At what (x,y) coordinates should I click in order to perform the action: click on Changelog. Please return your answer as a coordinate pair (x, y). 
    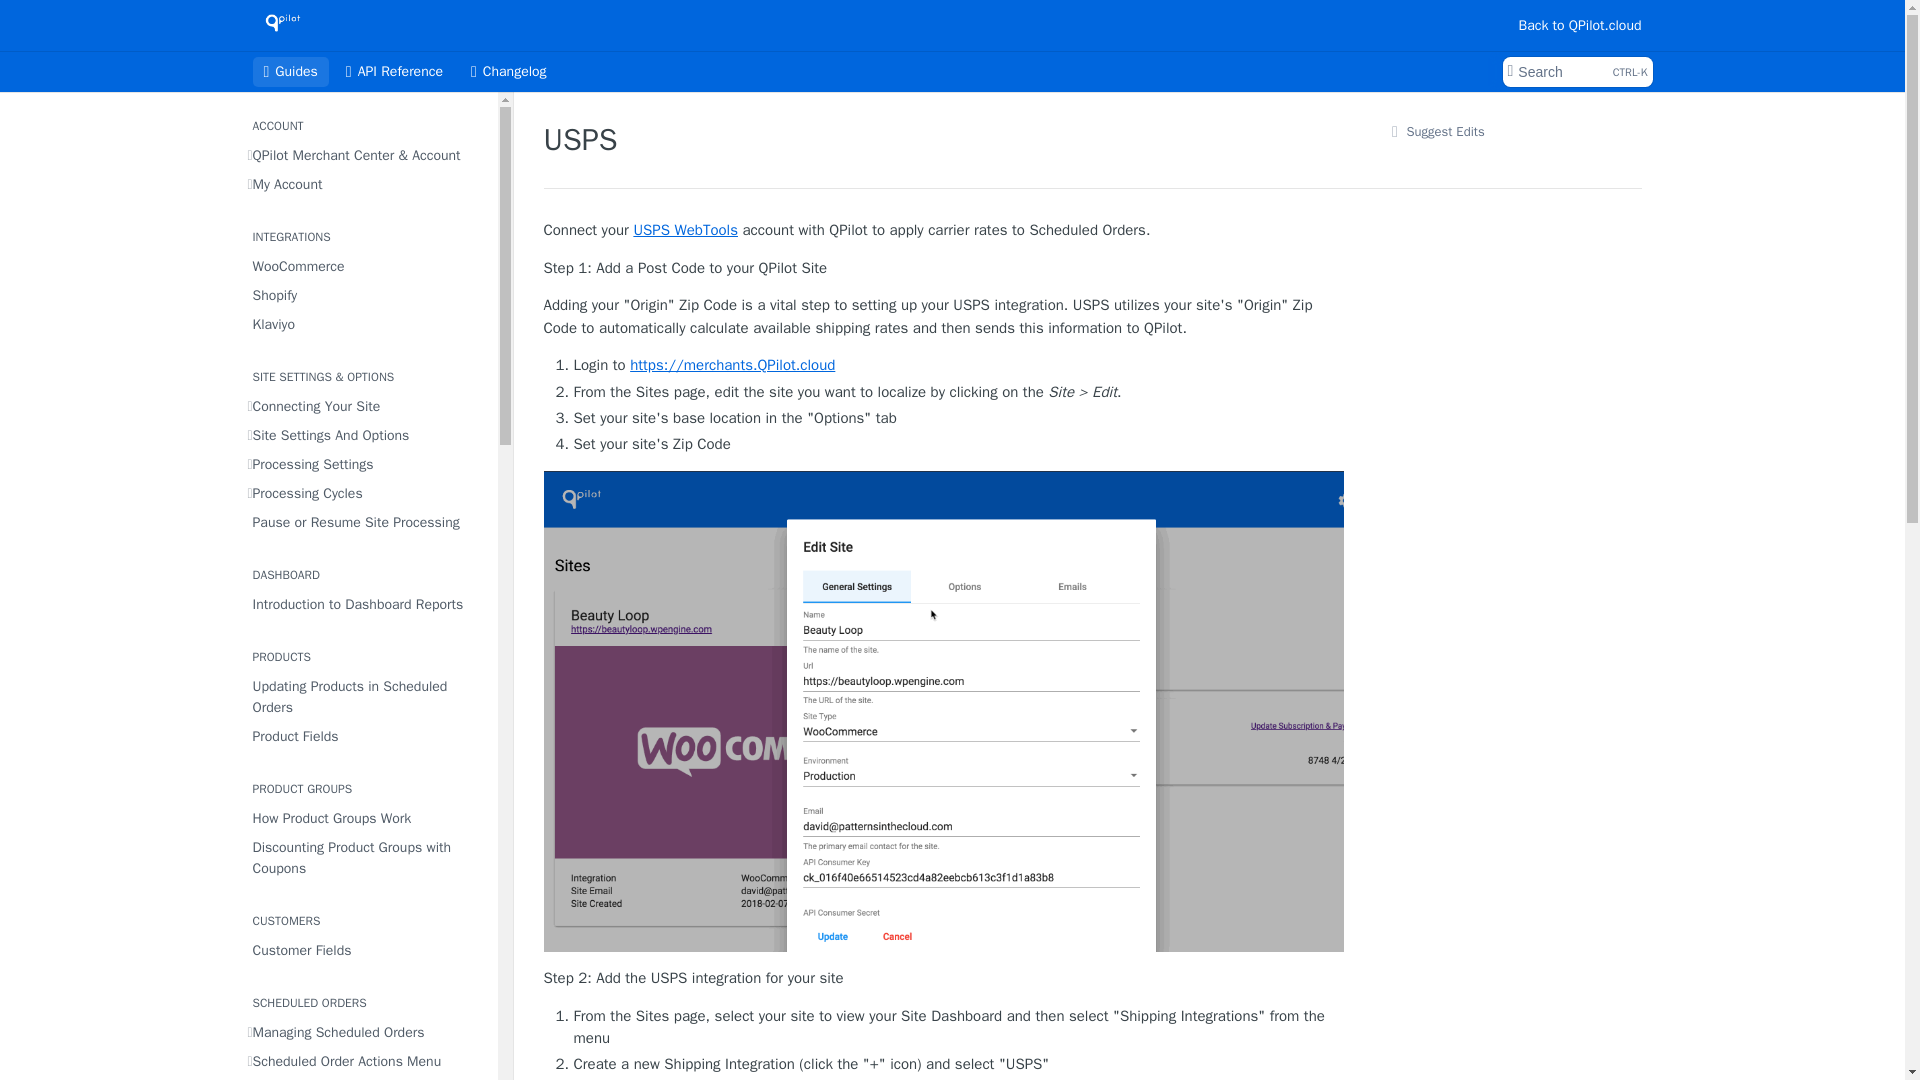
    Looking at the image, I should click on (366, 294).